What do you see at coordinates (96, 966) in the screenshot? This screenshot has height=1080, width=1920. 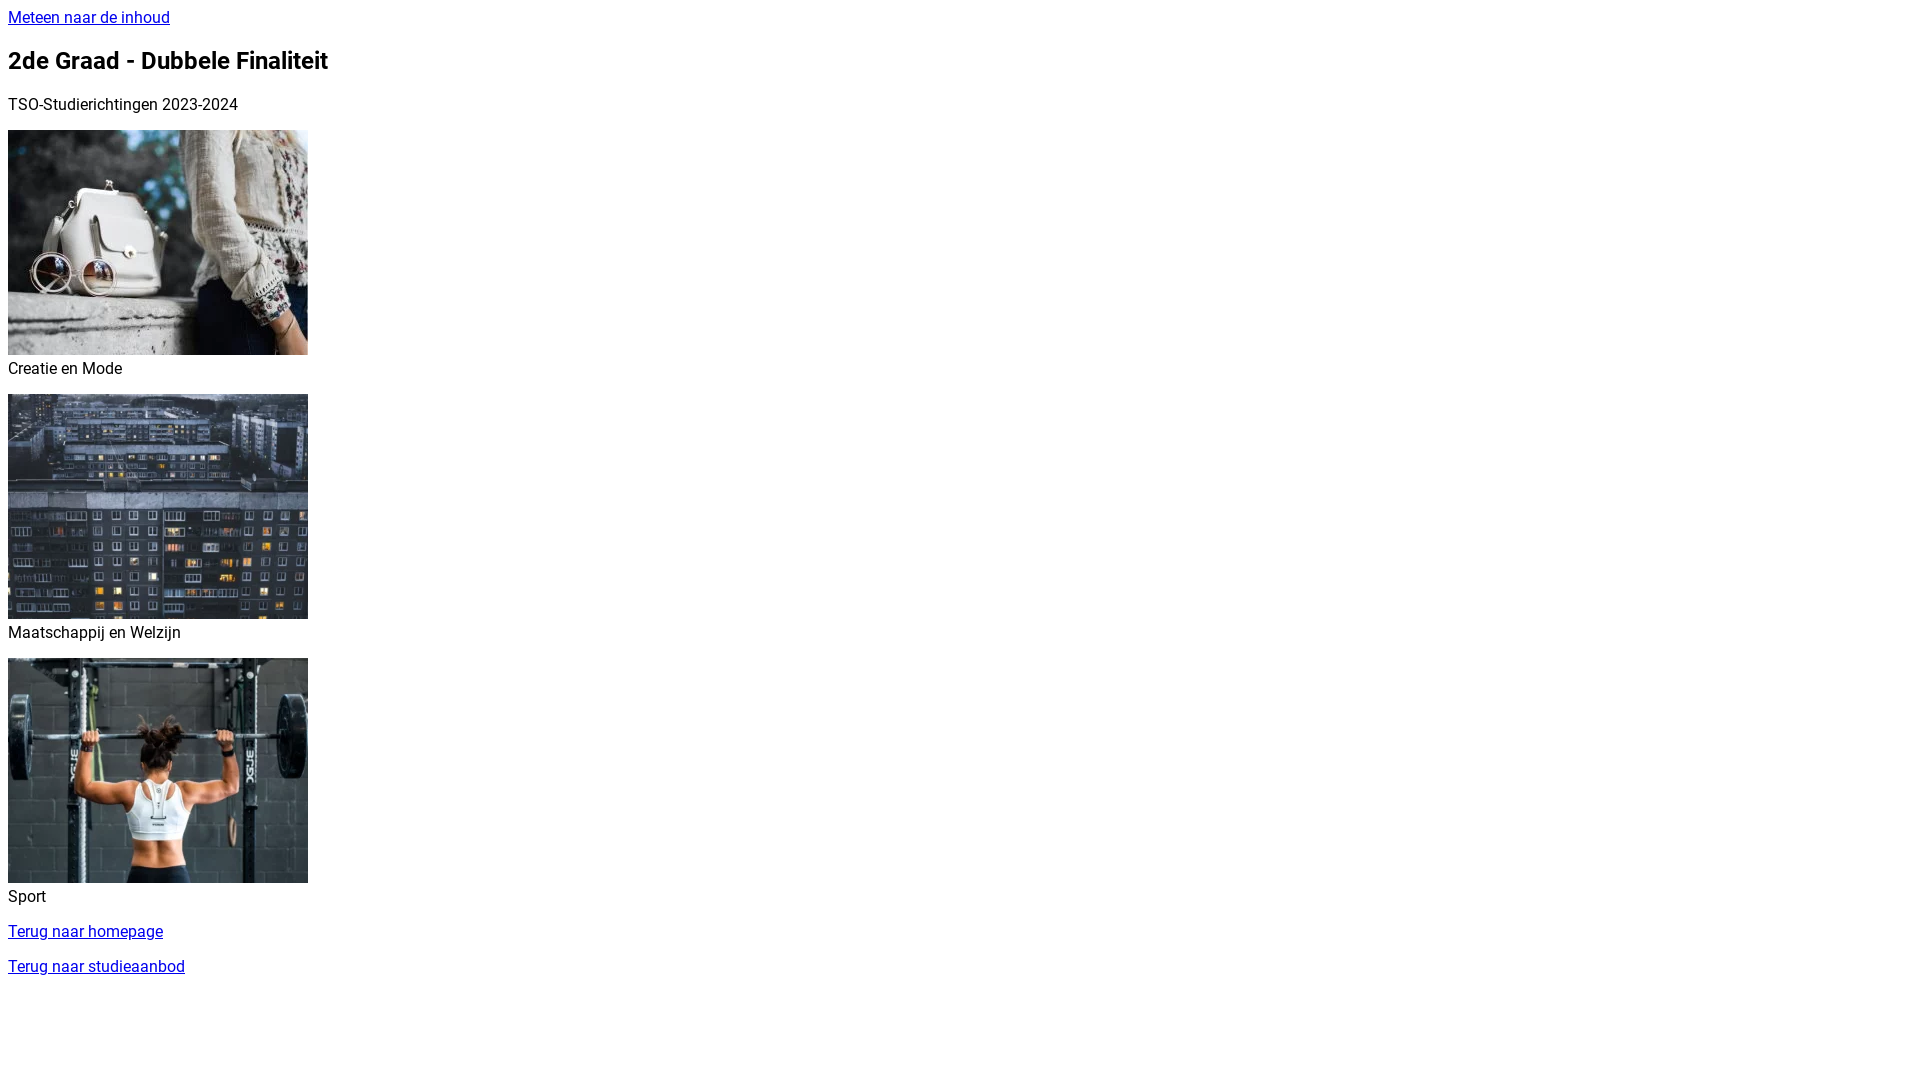 I see `Terug naar studieaanbod` at bounding box center [96, 966].